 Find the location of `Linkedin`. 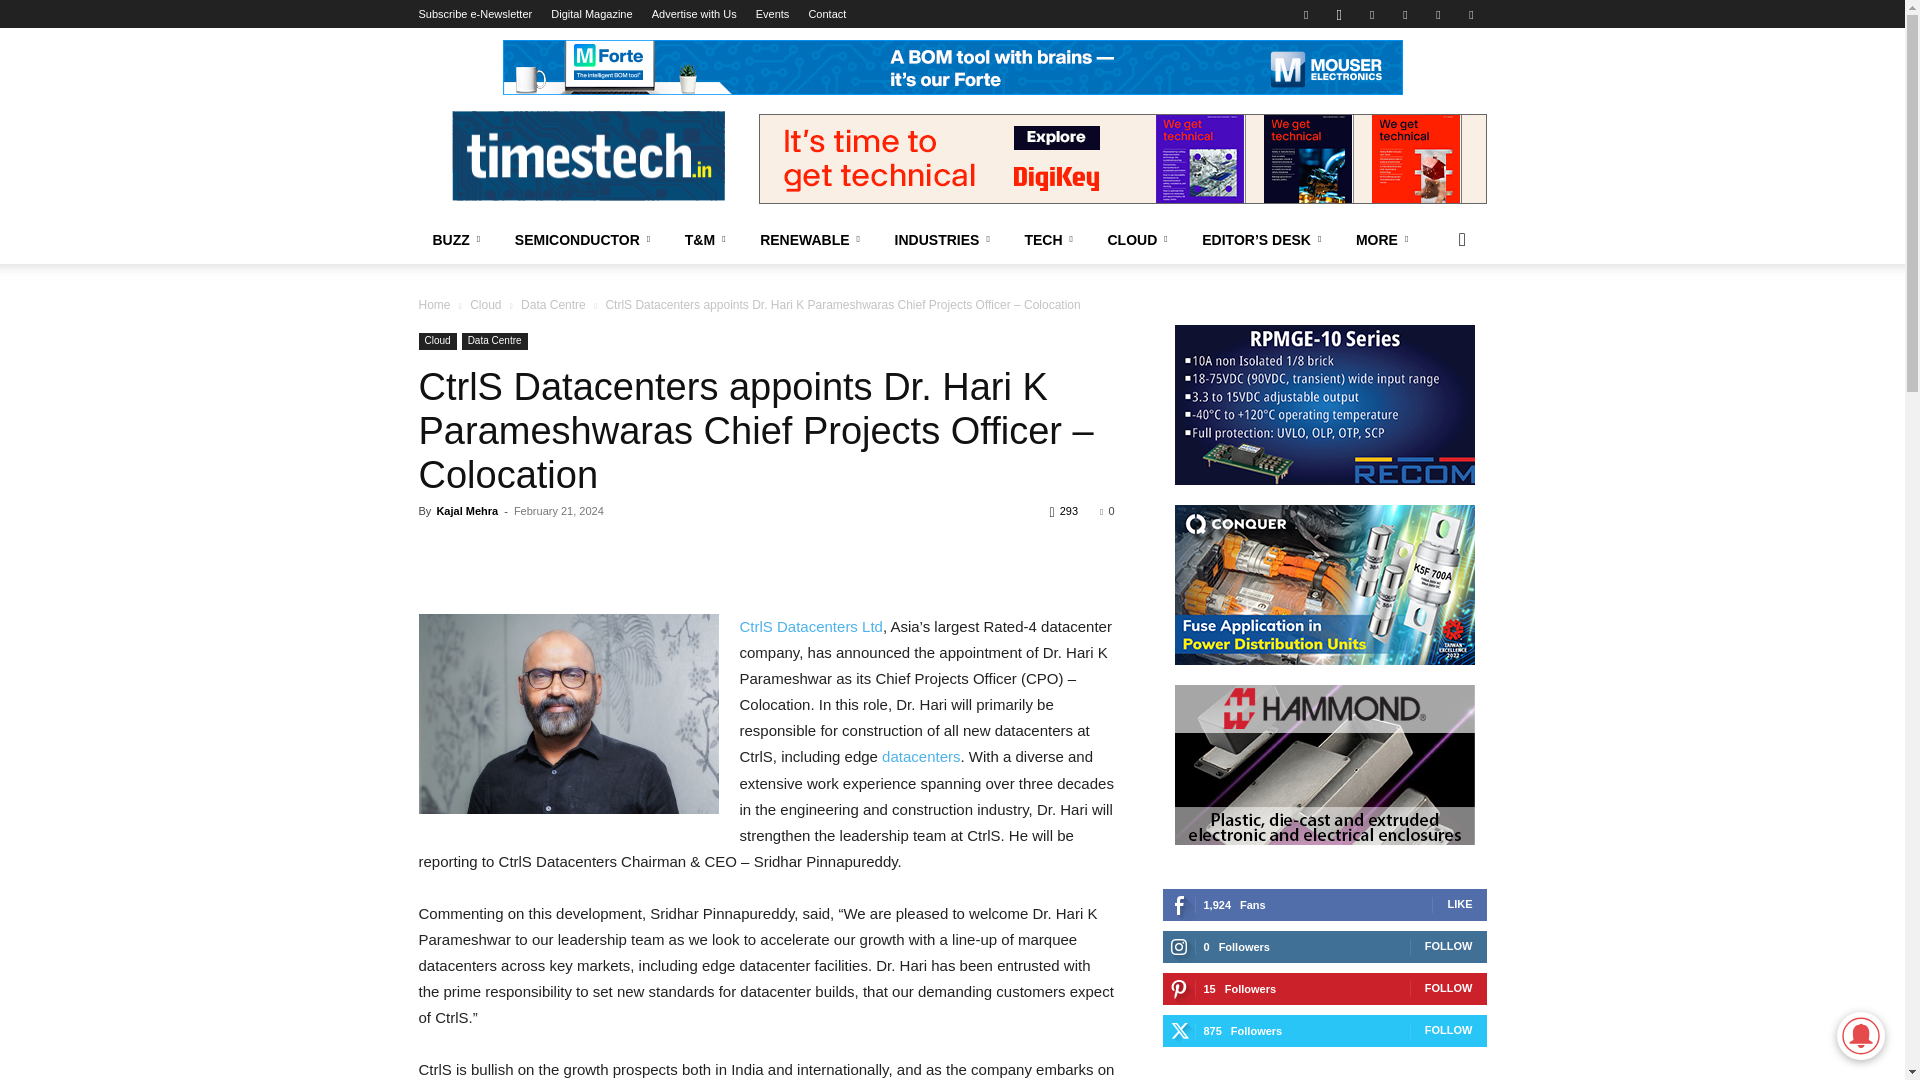

Linkedin is located at coordinates (1372, 14).